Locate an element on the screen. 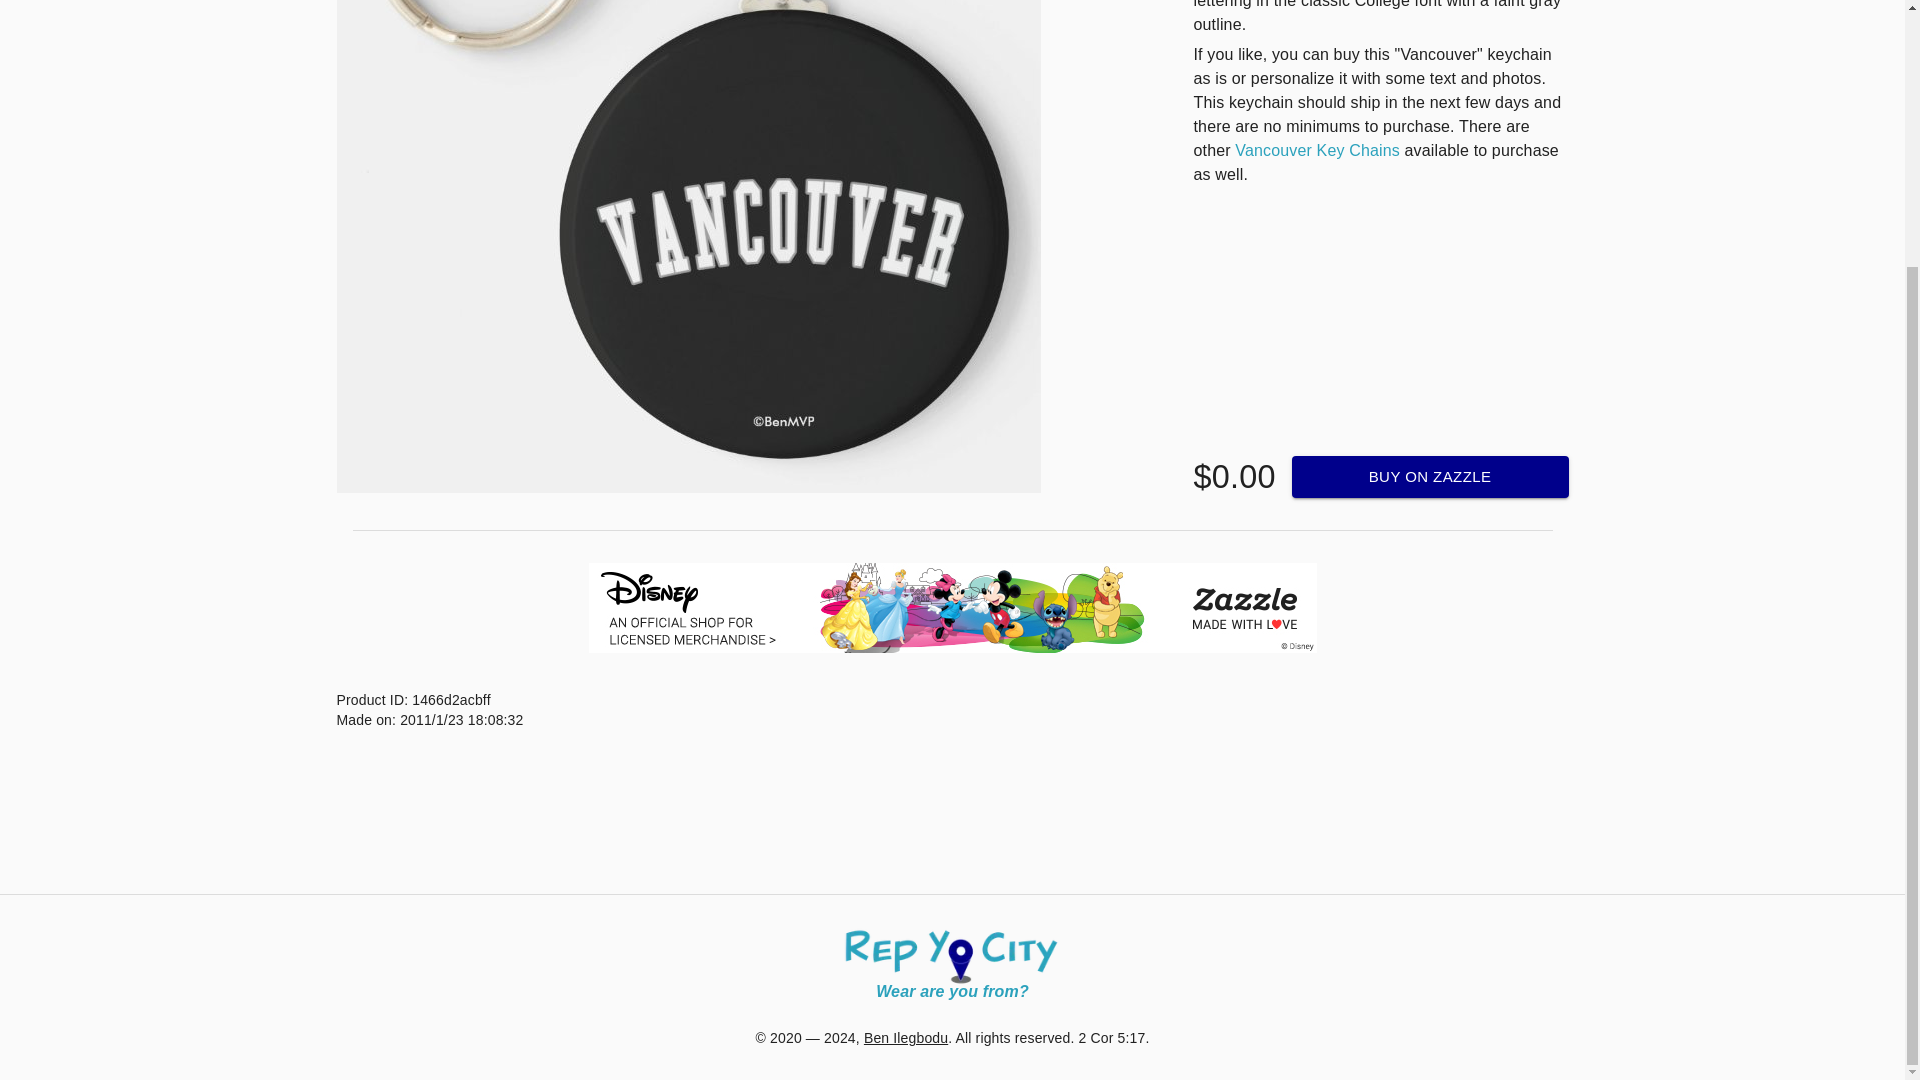 This screenshot has width=1920, height=1080. BUY ON ZAZZLE is located at coordinates (1430, 476).